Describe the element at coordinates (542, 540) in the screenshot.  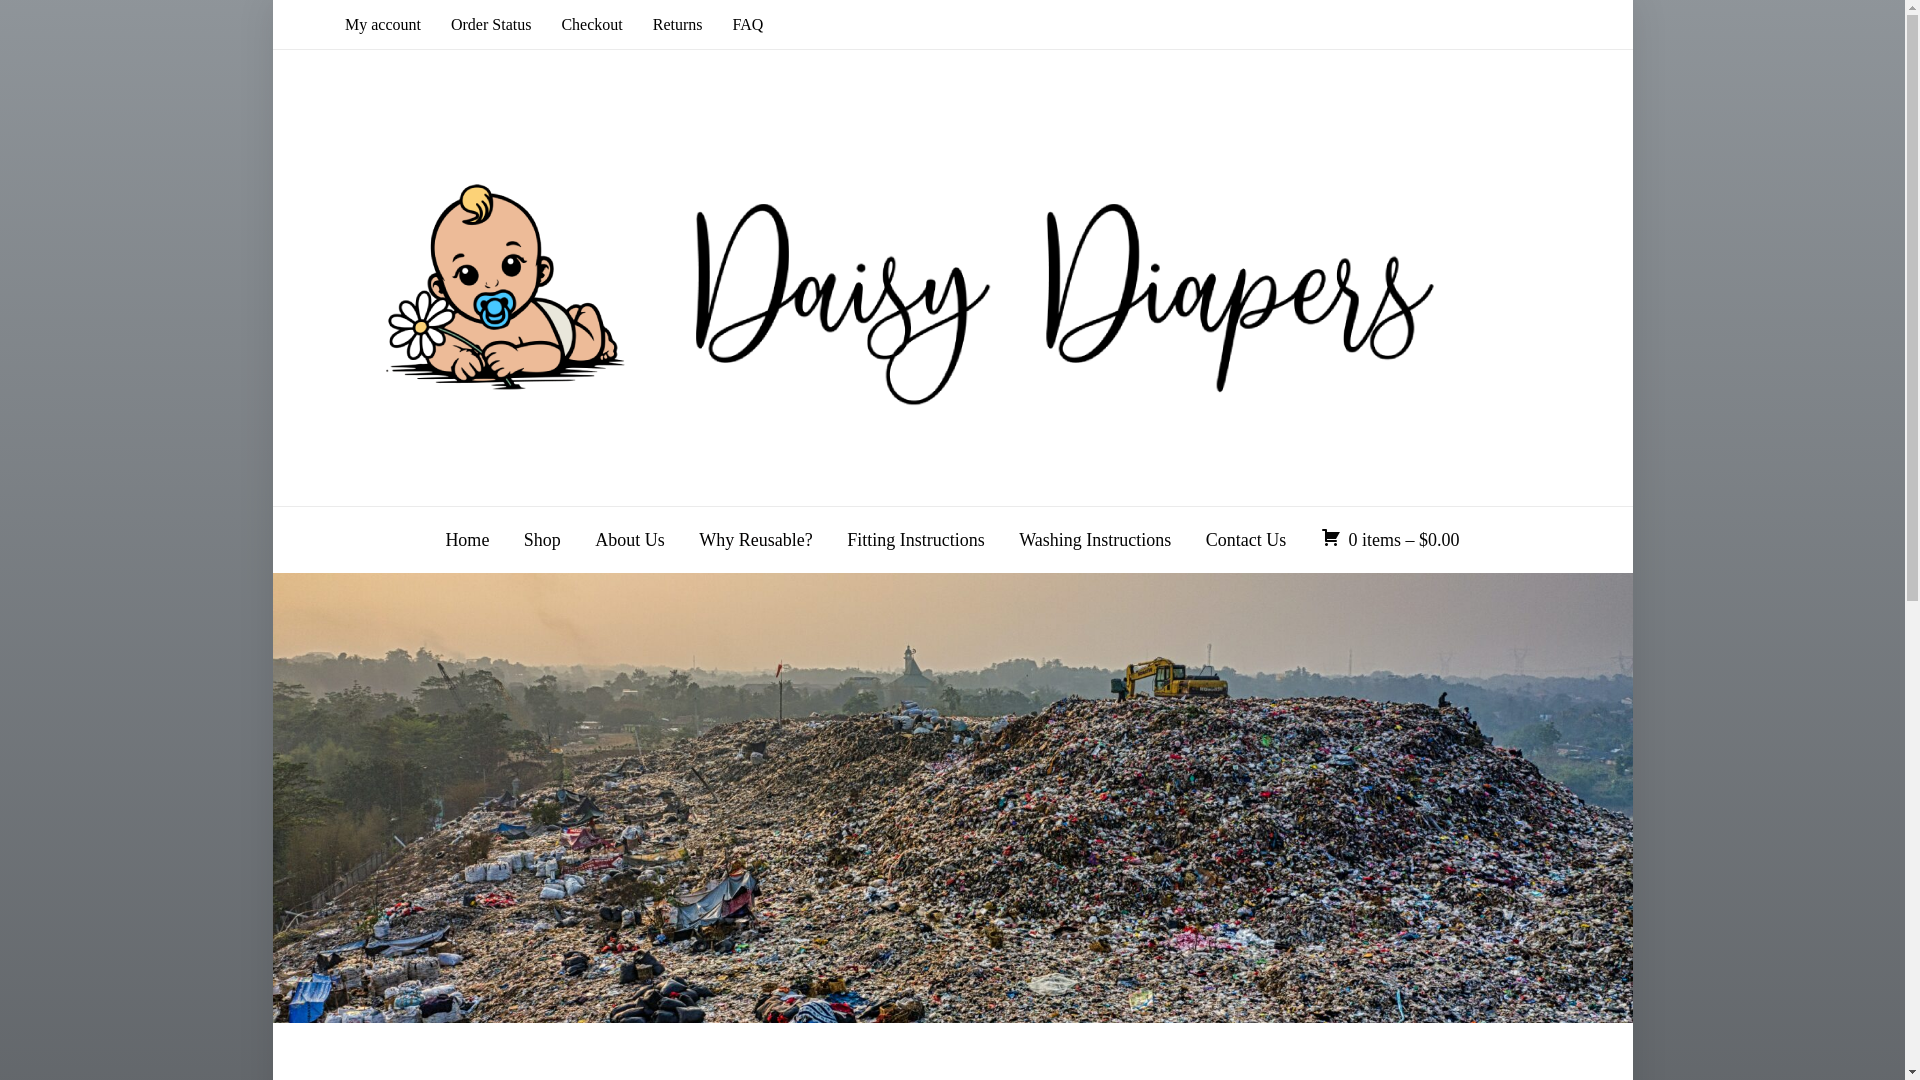
I see `Shop` at that location.